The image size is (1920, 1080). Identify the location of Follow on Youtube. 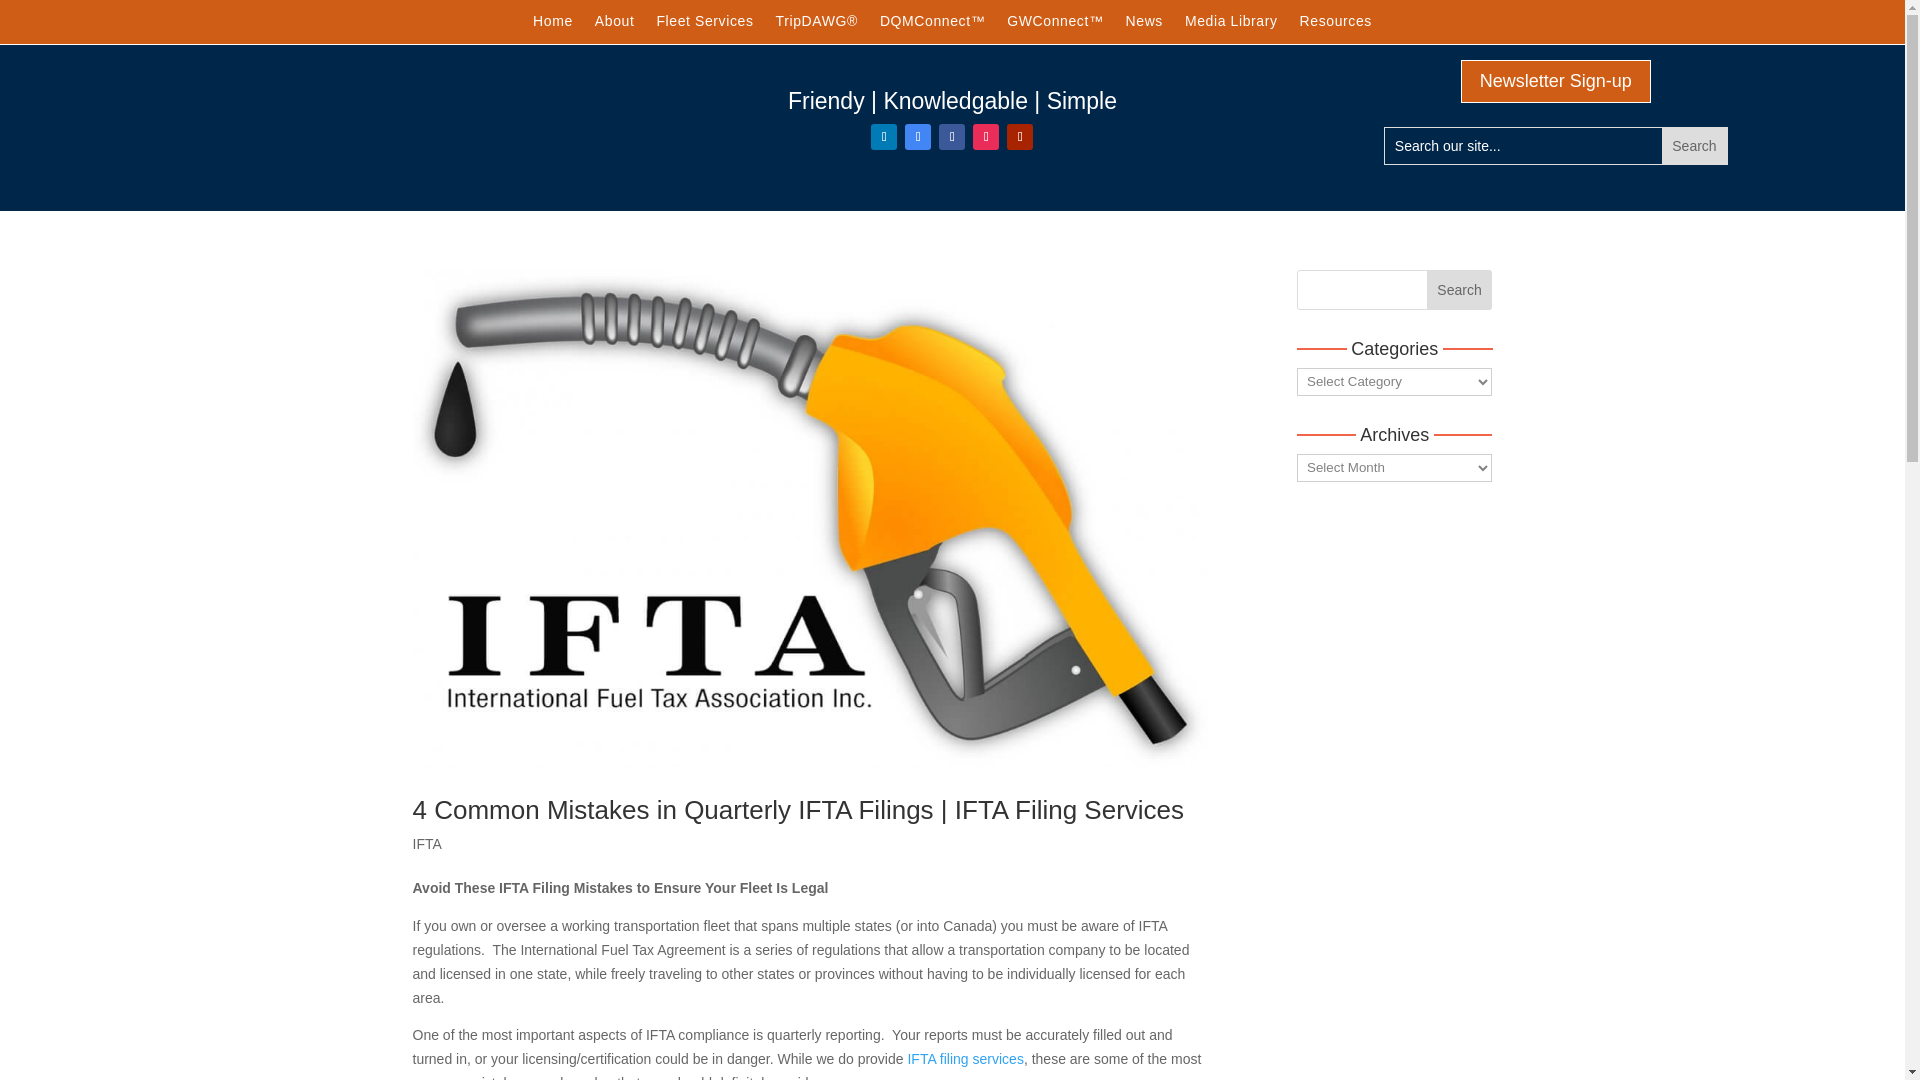
(1019, 137).